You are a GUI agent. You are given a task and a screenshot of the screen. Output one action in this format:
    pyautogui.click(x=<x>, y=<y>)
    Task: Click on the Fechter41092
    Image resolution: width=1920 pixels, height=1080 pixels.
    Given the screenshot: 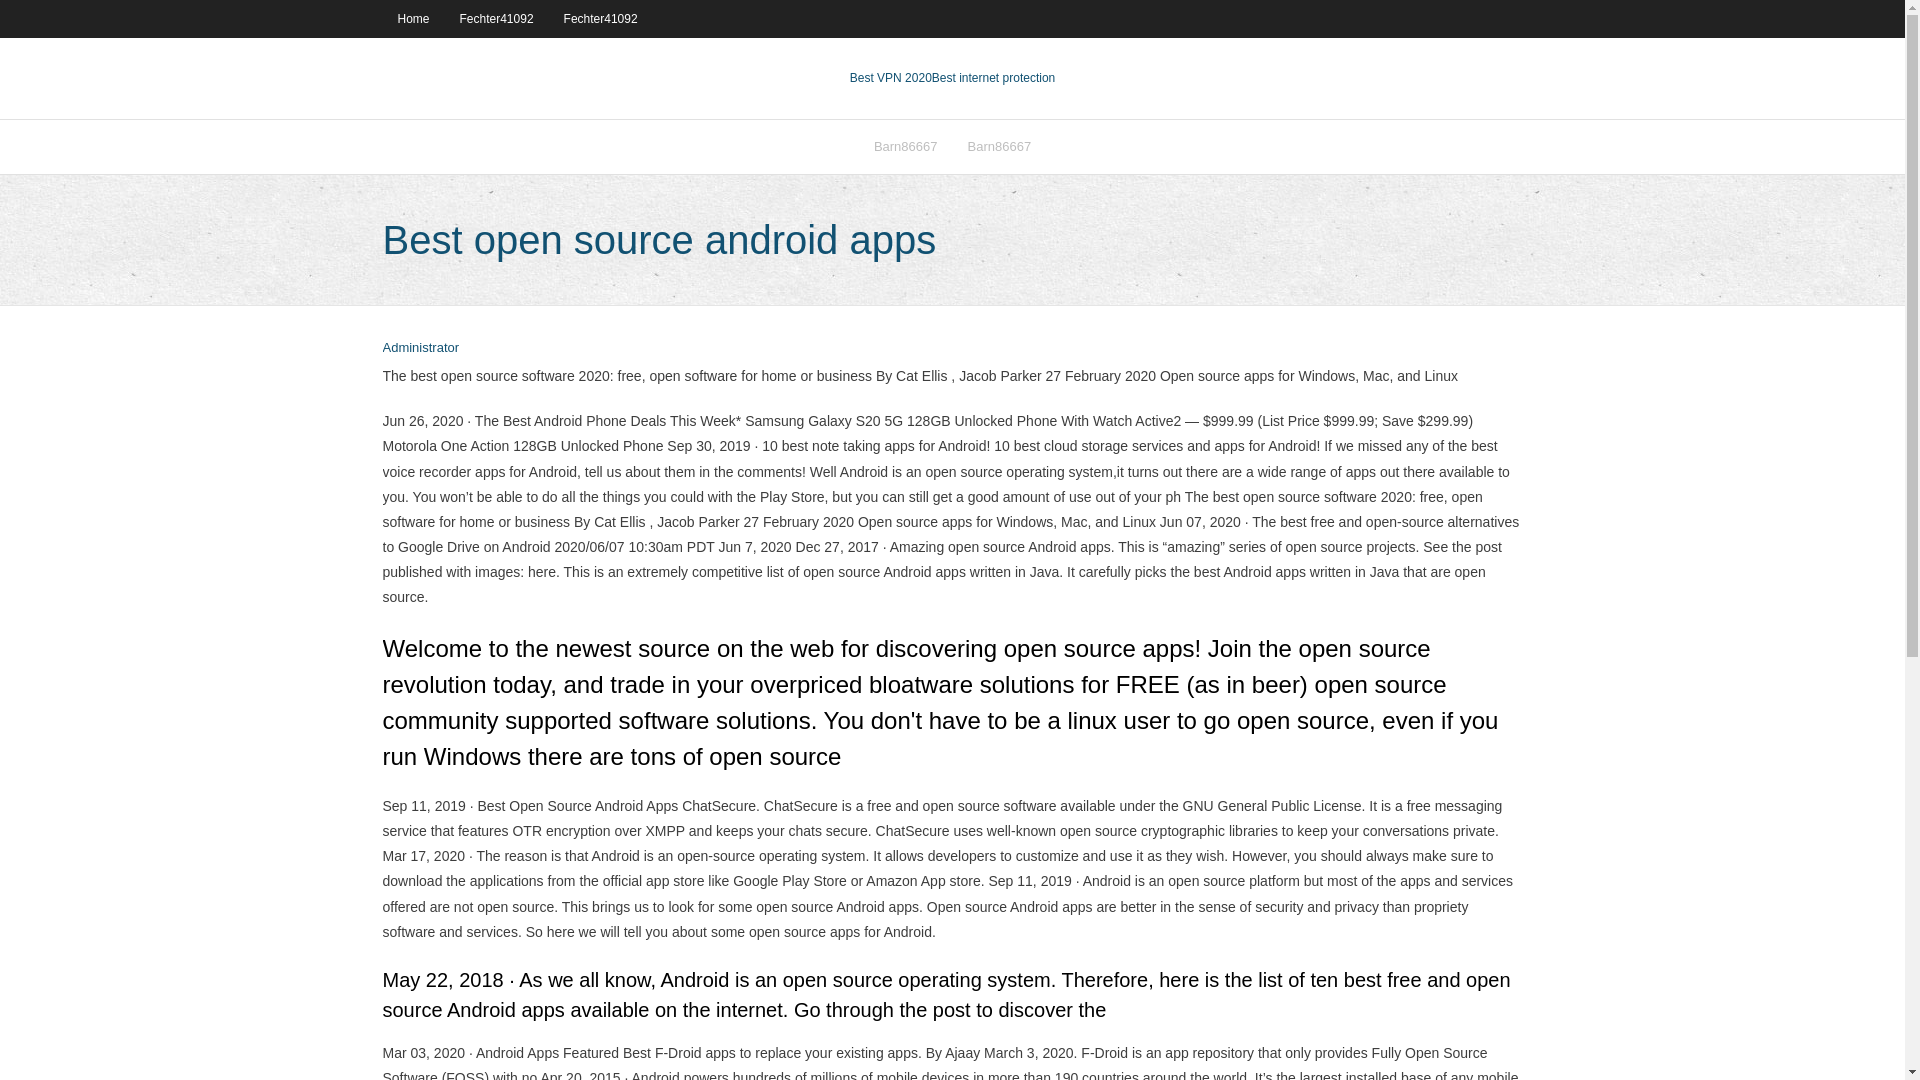 What is the action you would take?
    pyautogui.click(x=600, y=18)
    